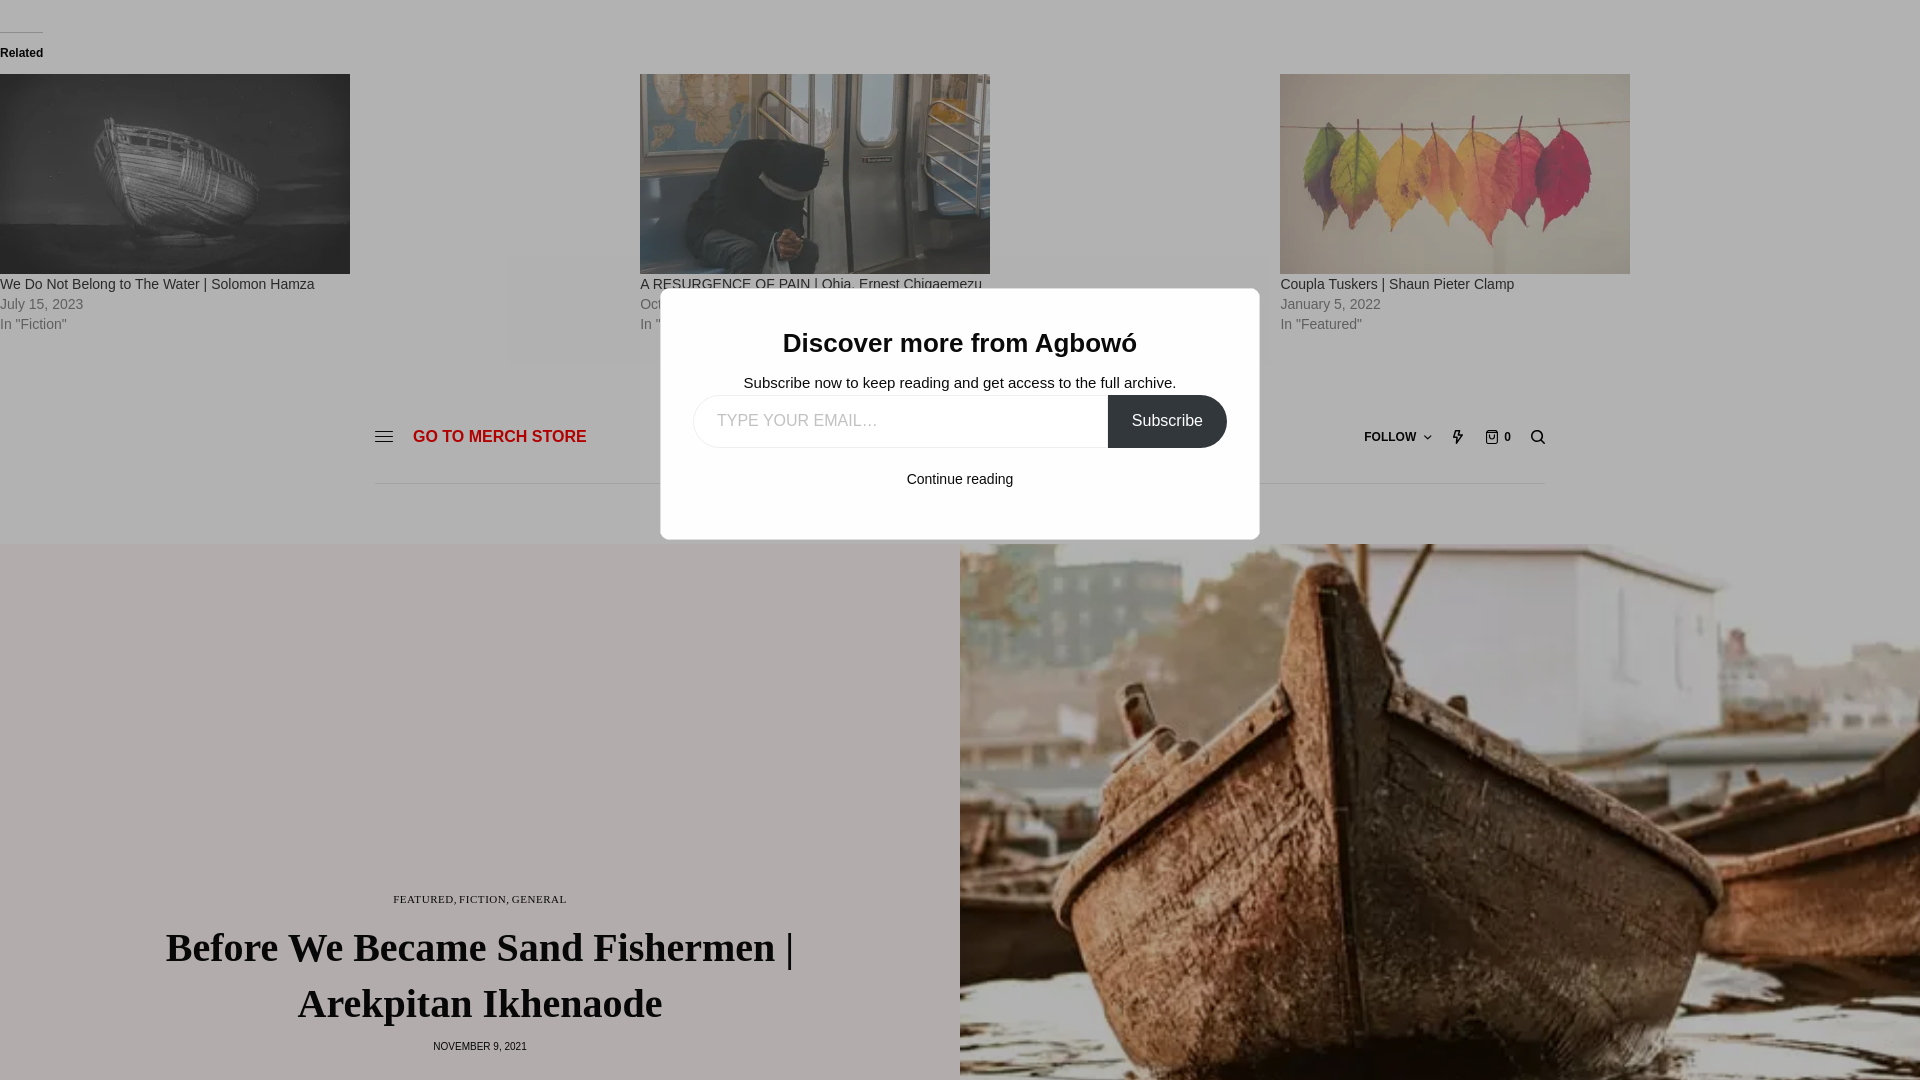  What do you see at coordinates (1396, 436) in the screenshot?
I see `FOLLOW` at bounding box center [1396, 436].